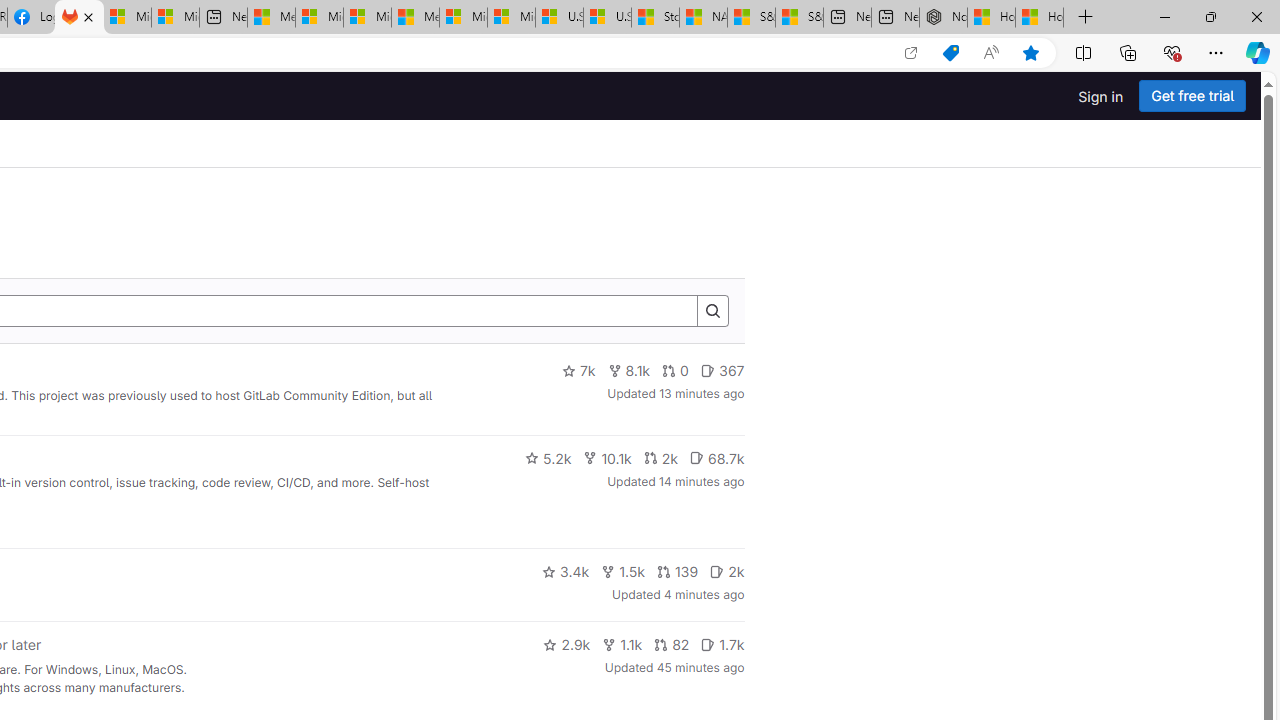  What do you see at coordinates (607, 458) in the screenshot?
I see `10.1k` at bounding box center [607, 458].